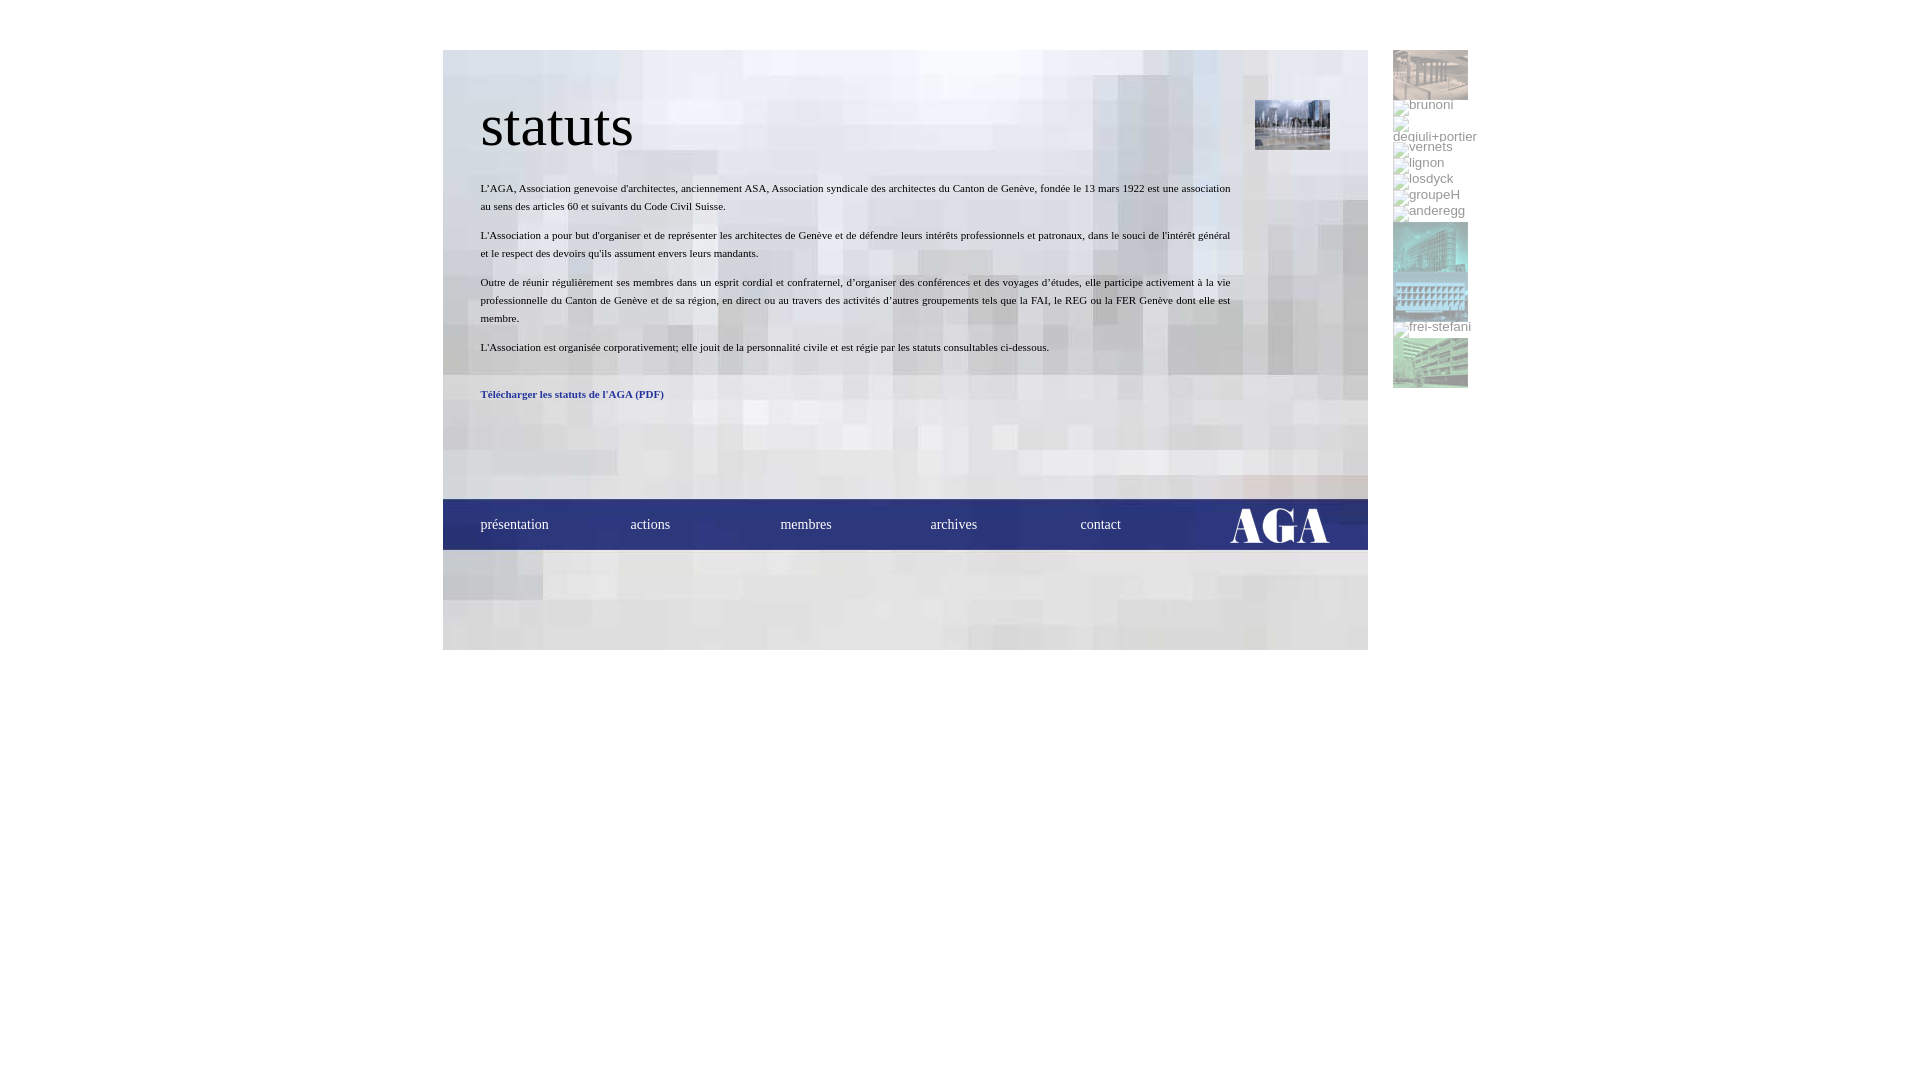  I want to click on brunoni, so click(1423, 108).